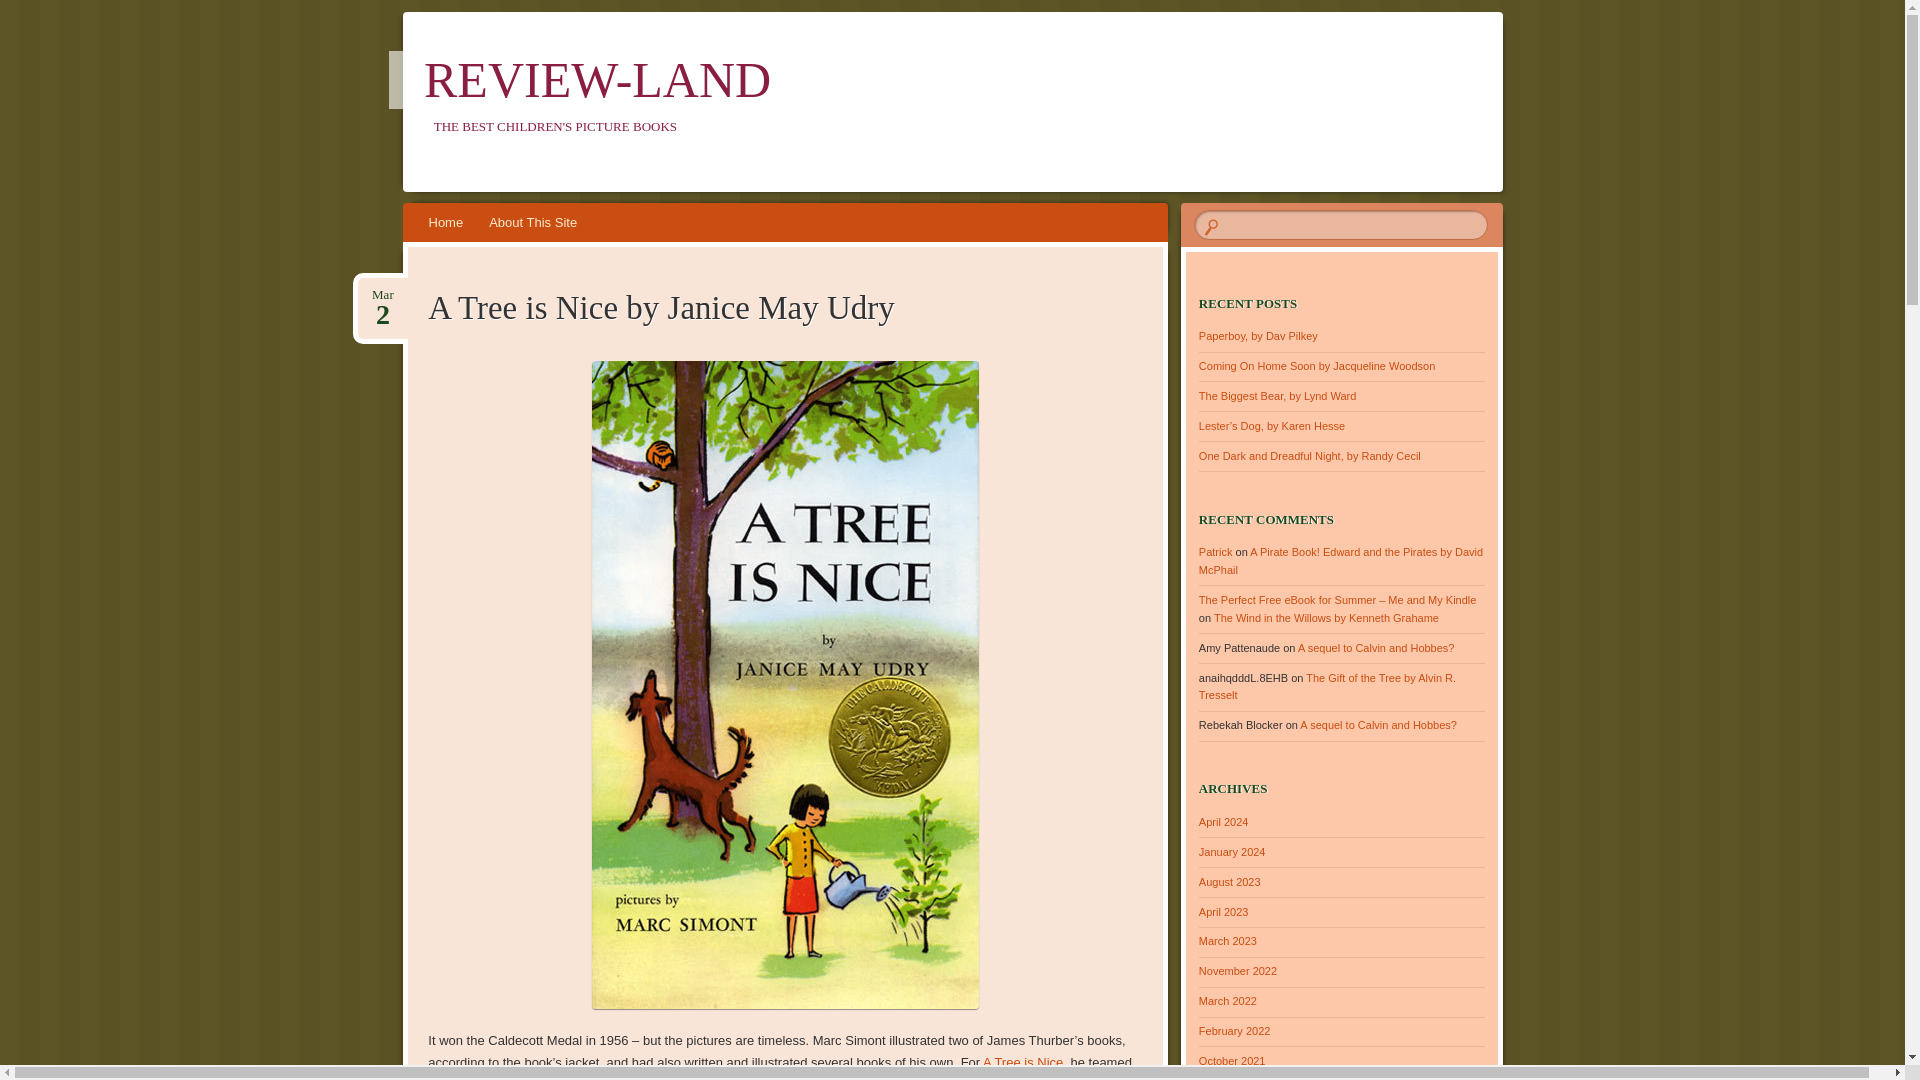 The width and height of the screenshot is (1920, 1080). What do you see at coordinates (382, 295) in the screenshot?
I see `A sequel to Calvin and Hobbes?` at bounding box center [382, 295].